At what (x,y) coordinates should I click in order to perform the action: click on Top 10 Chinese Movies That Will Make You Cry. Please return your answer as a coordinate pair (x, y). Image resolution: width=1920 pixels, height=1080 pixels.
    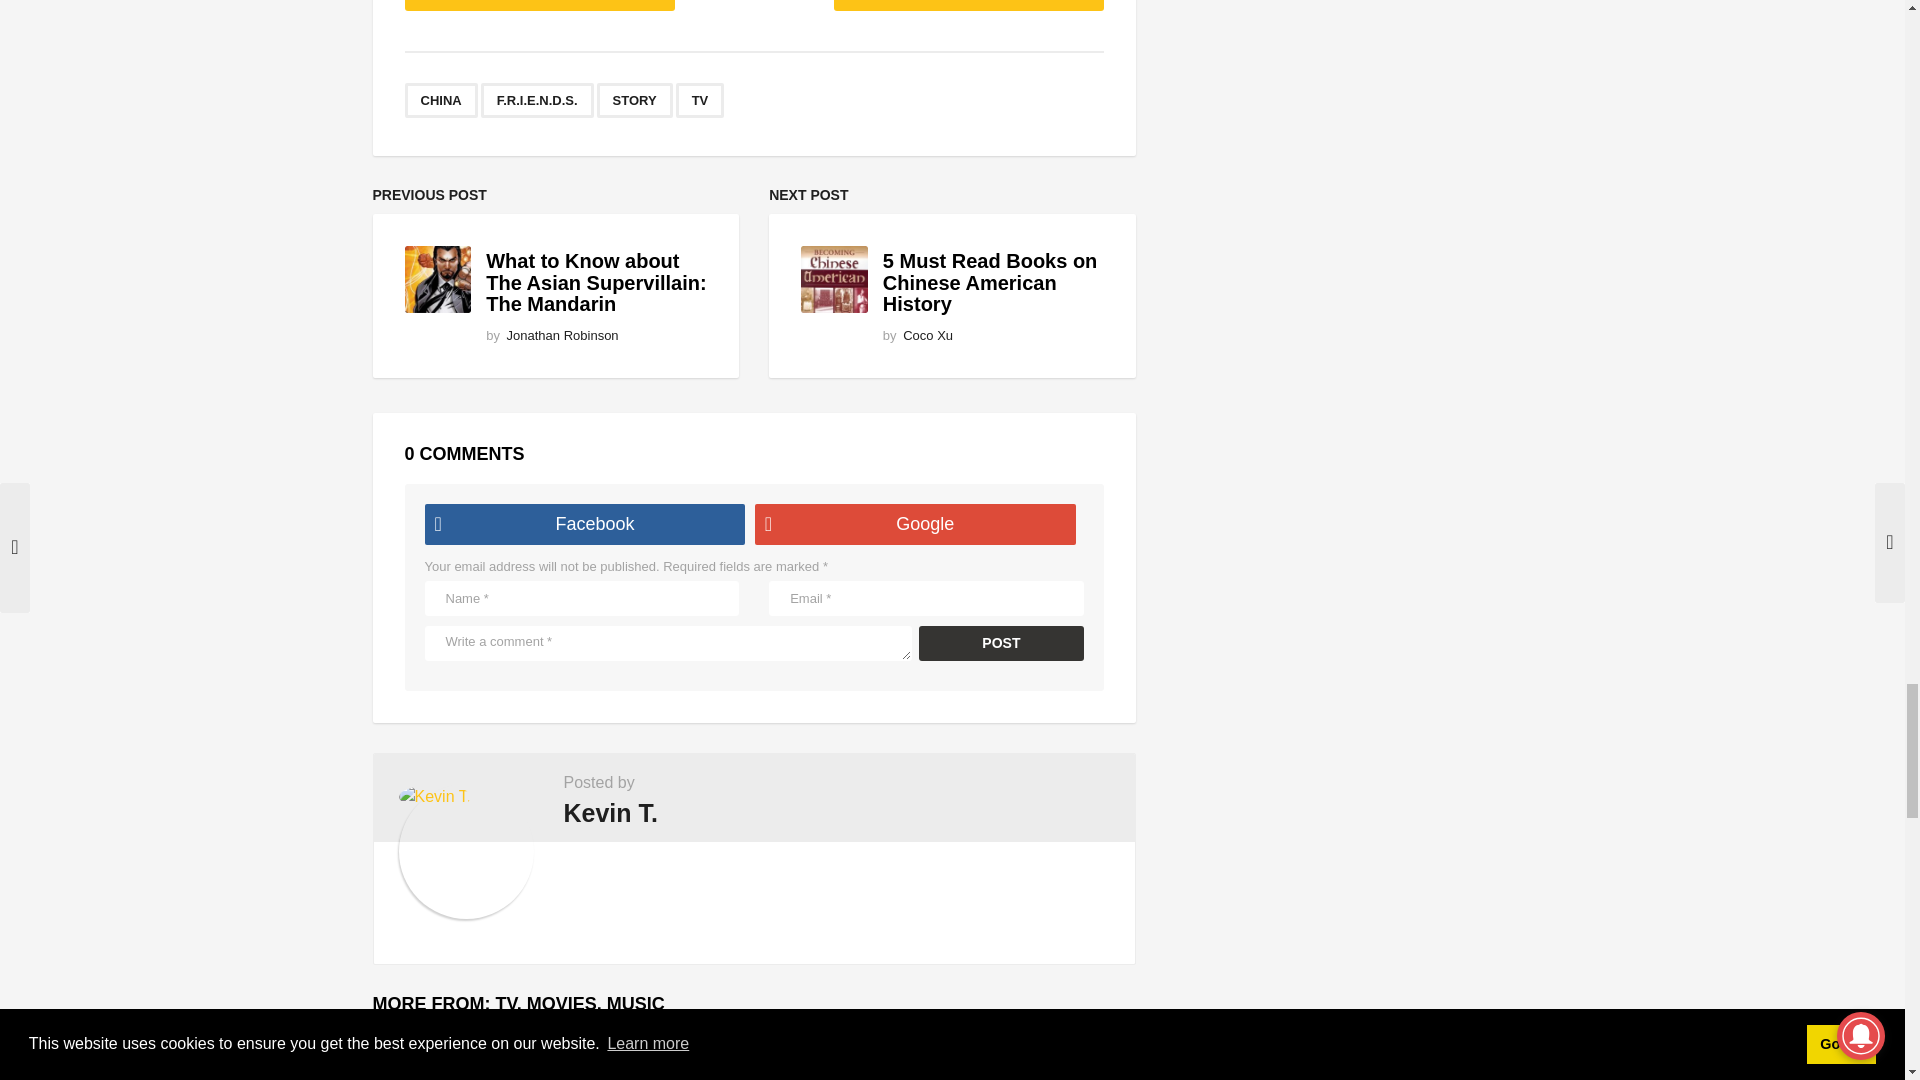
    Looking at the image, I should click on (554, 1056).